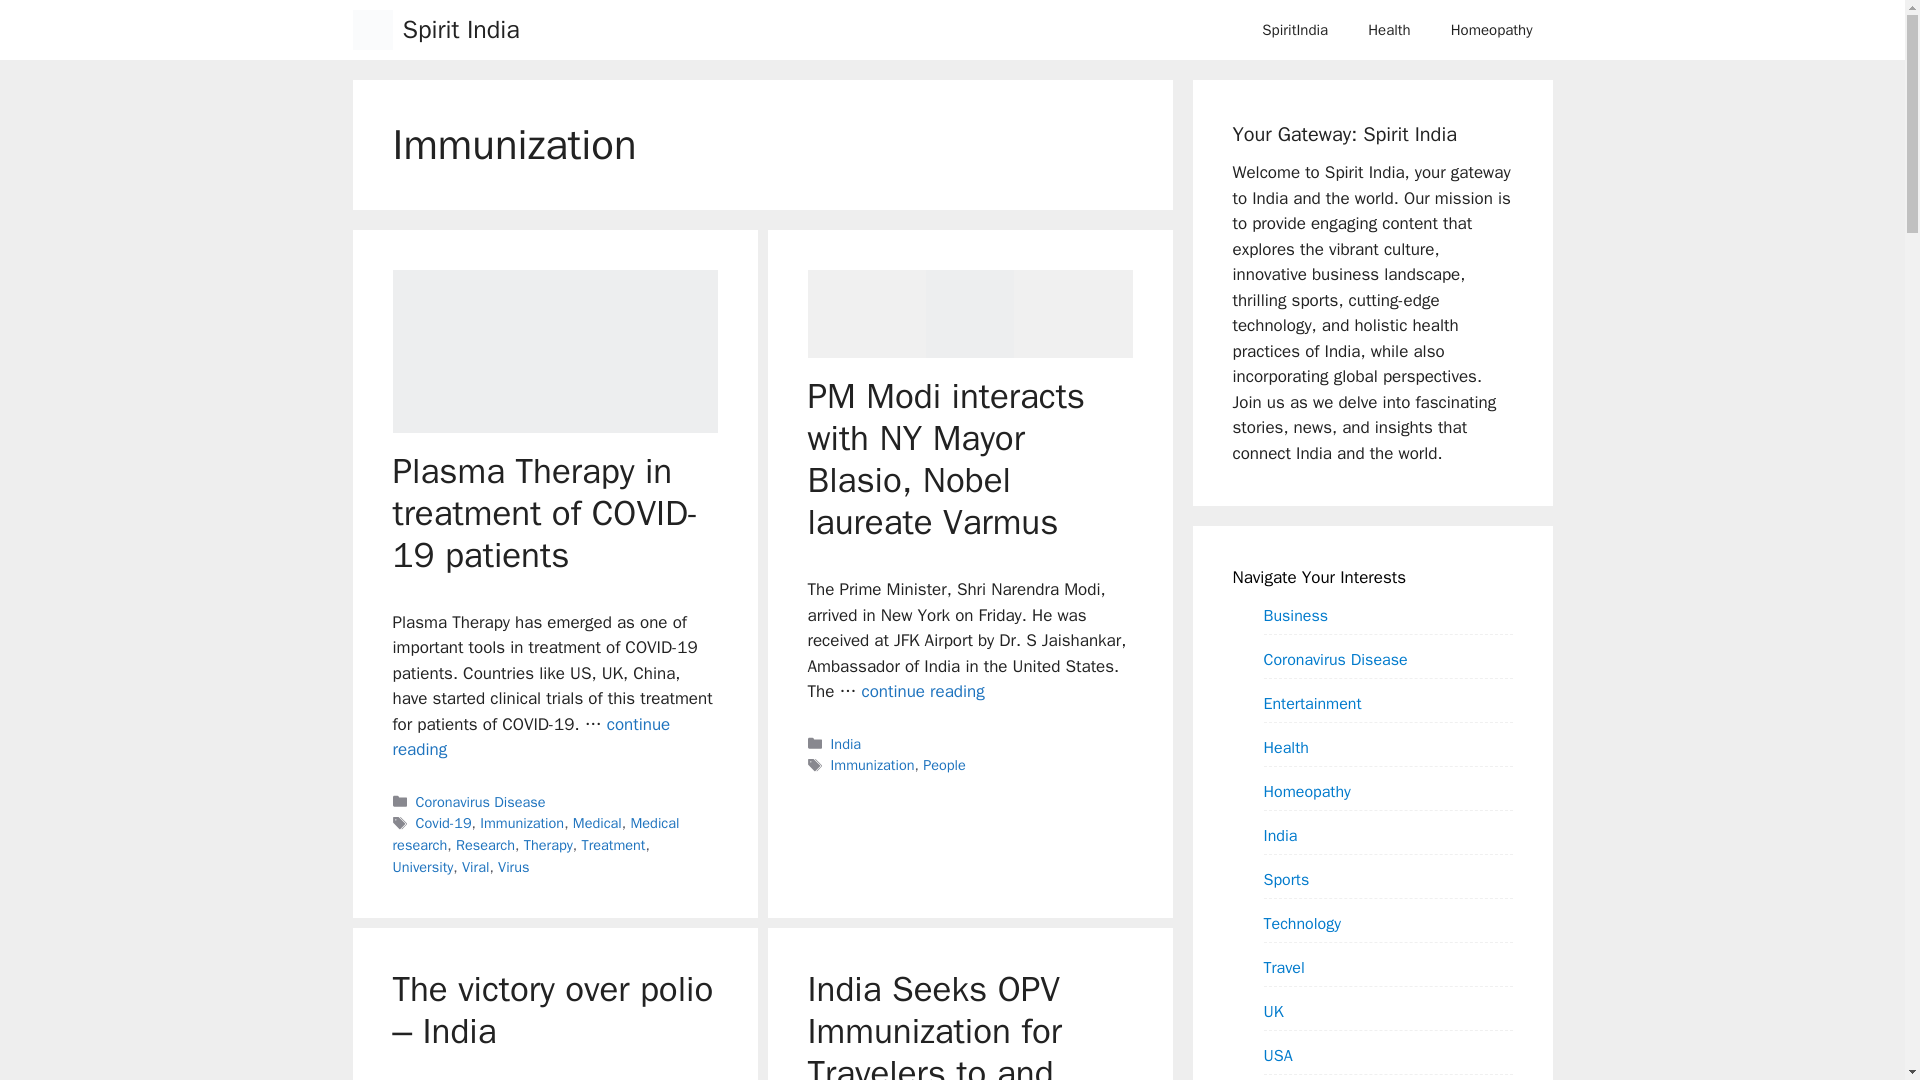  What do you see at coordinates (422, 866) in the screenshot?
I see `University` at bounding box center [422, 866].